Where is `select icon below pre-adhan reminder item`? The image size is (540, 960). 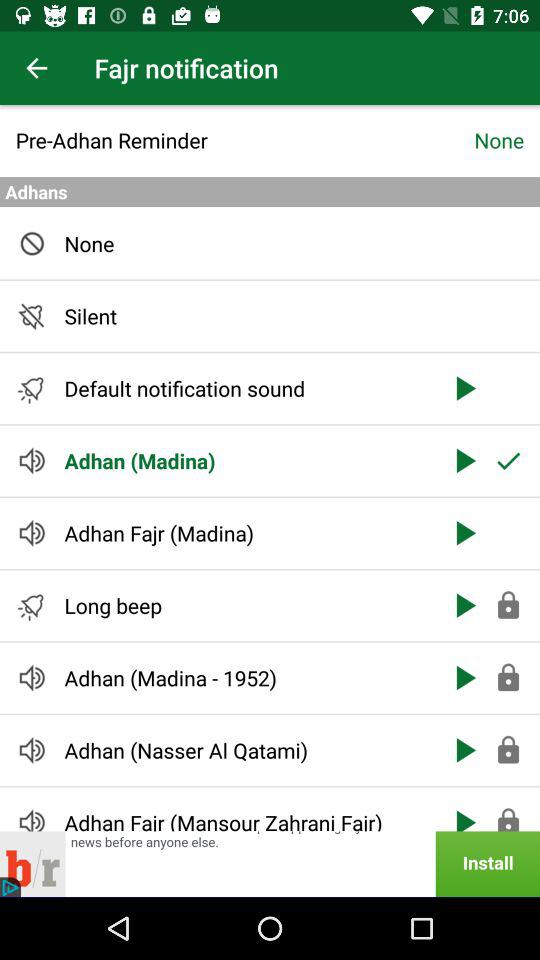 select icon below pre-adhan reminder item is located at coordinates (270, 192).